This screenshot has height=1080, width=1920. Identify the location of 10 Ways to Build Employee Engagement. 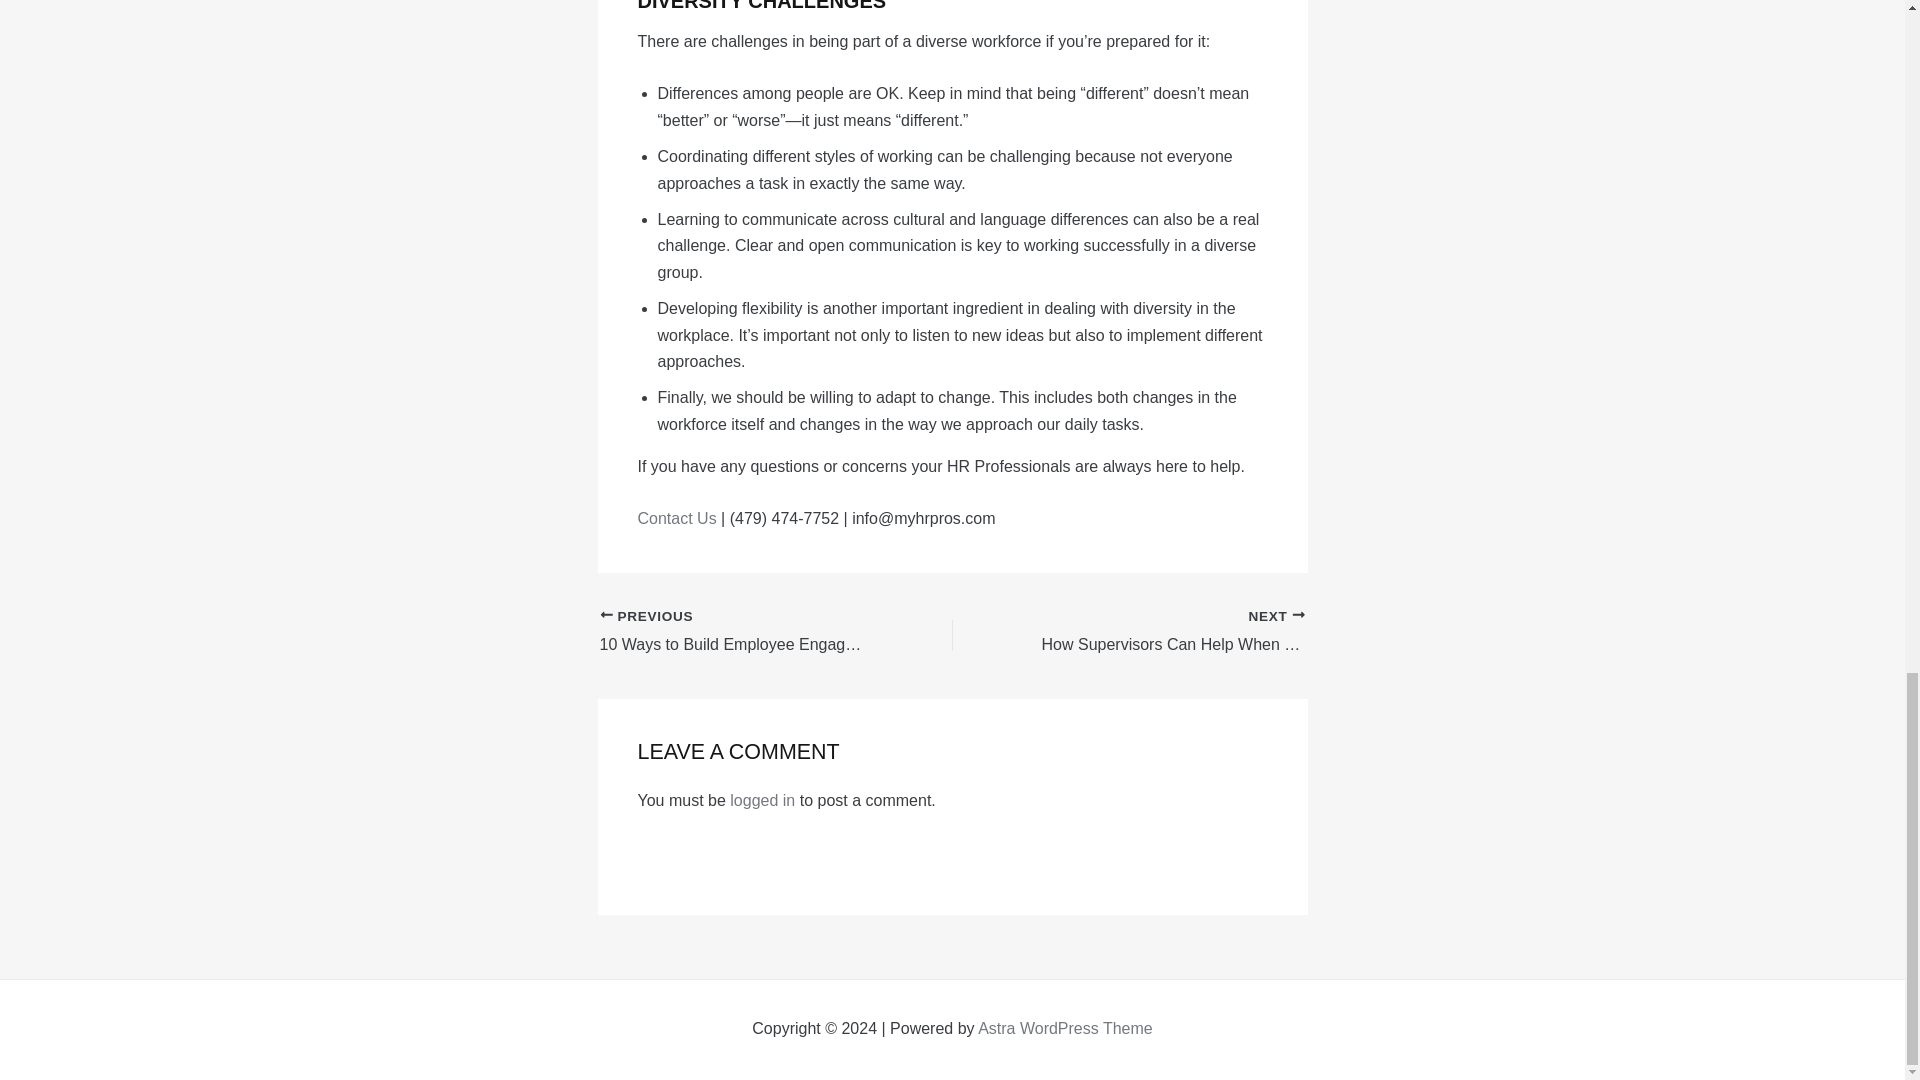
(741, 632).